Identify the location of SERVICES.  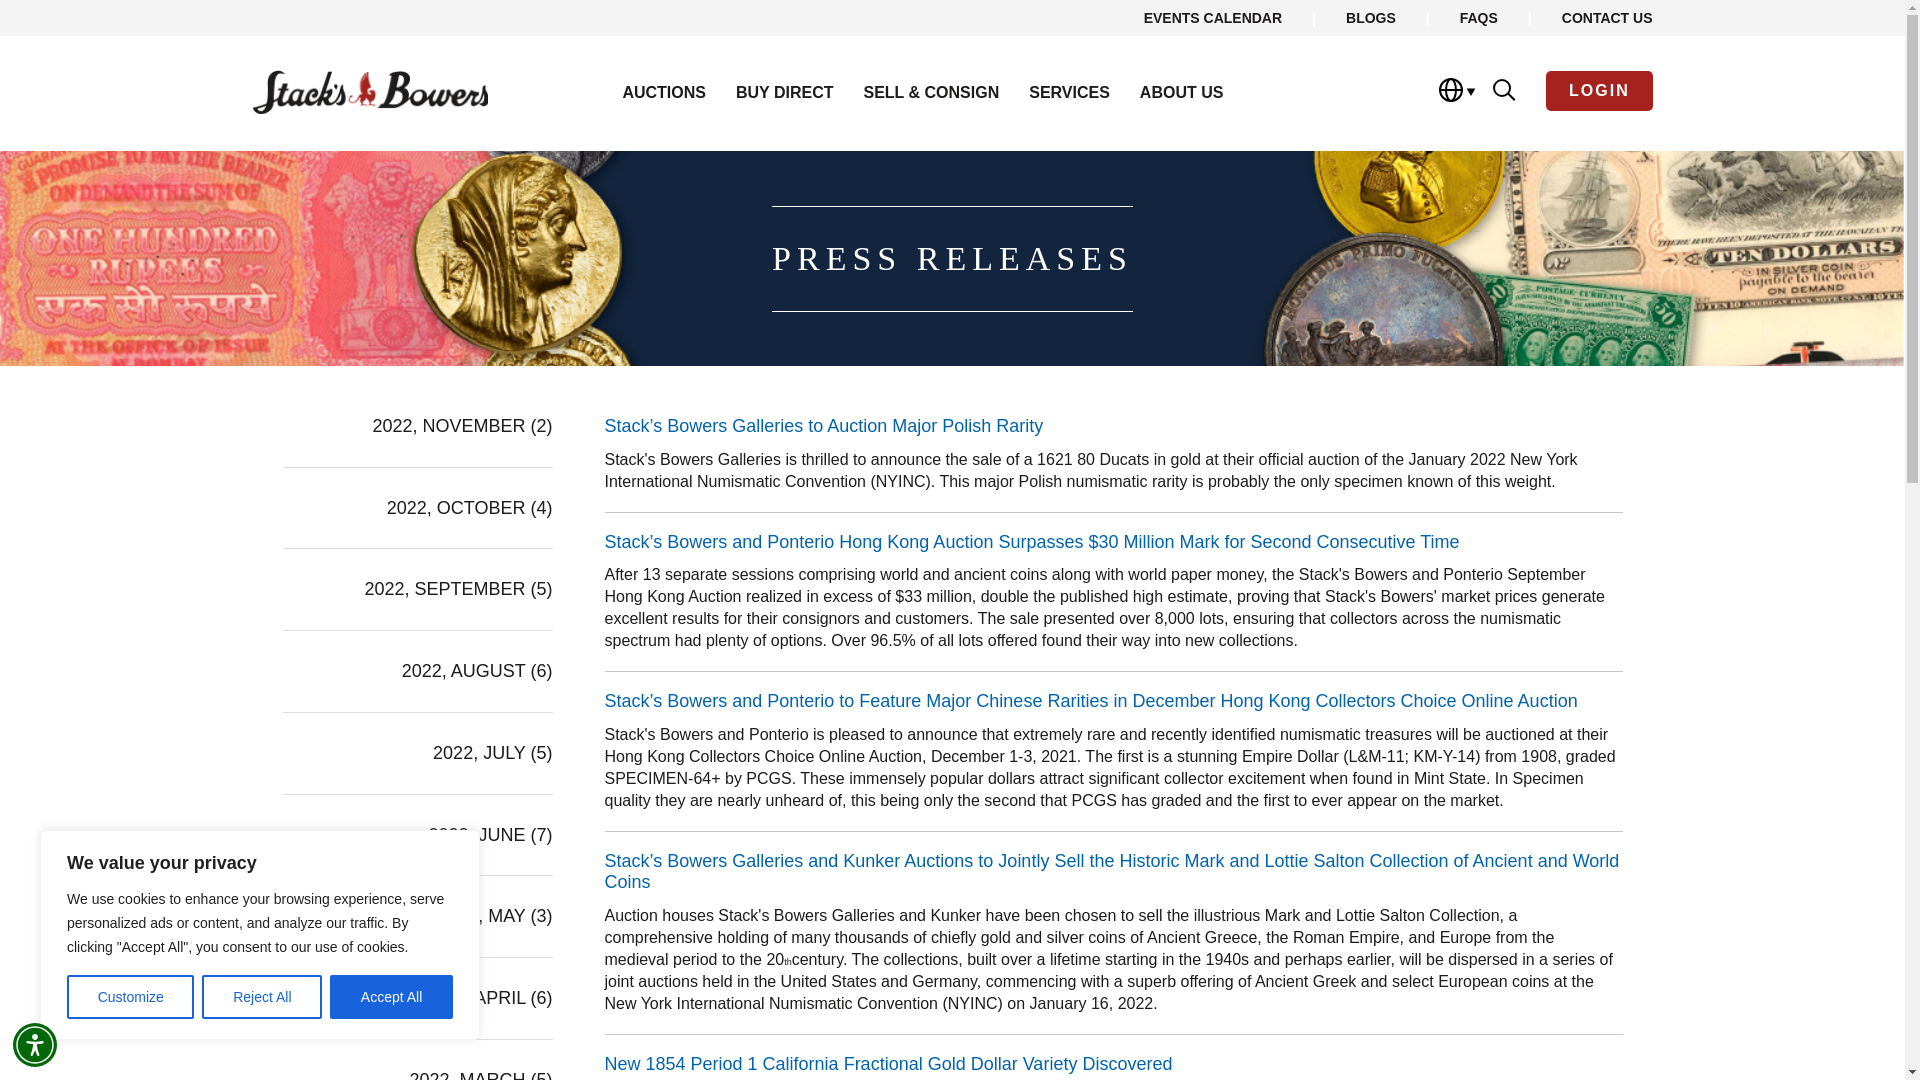
(1069, 92).